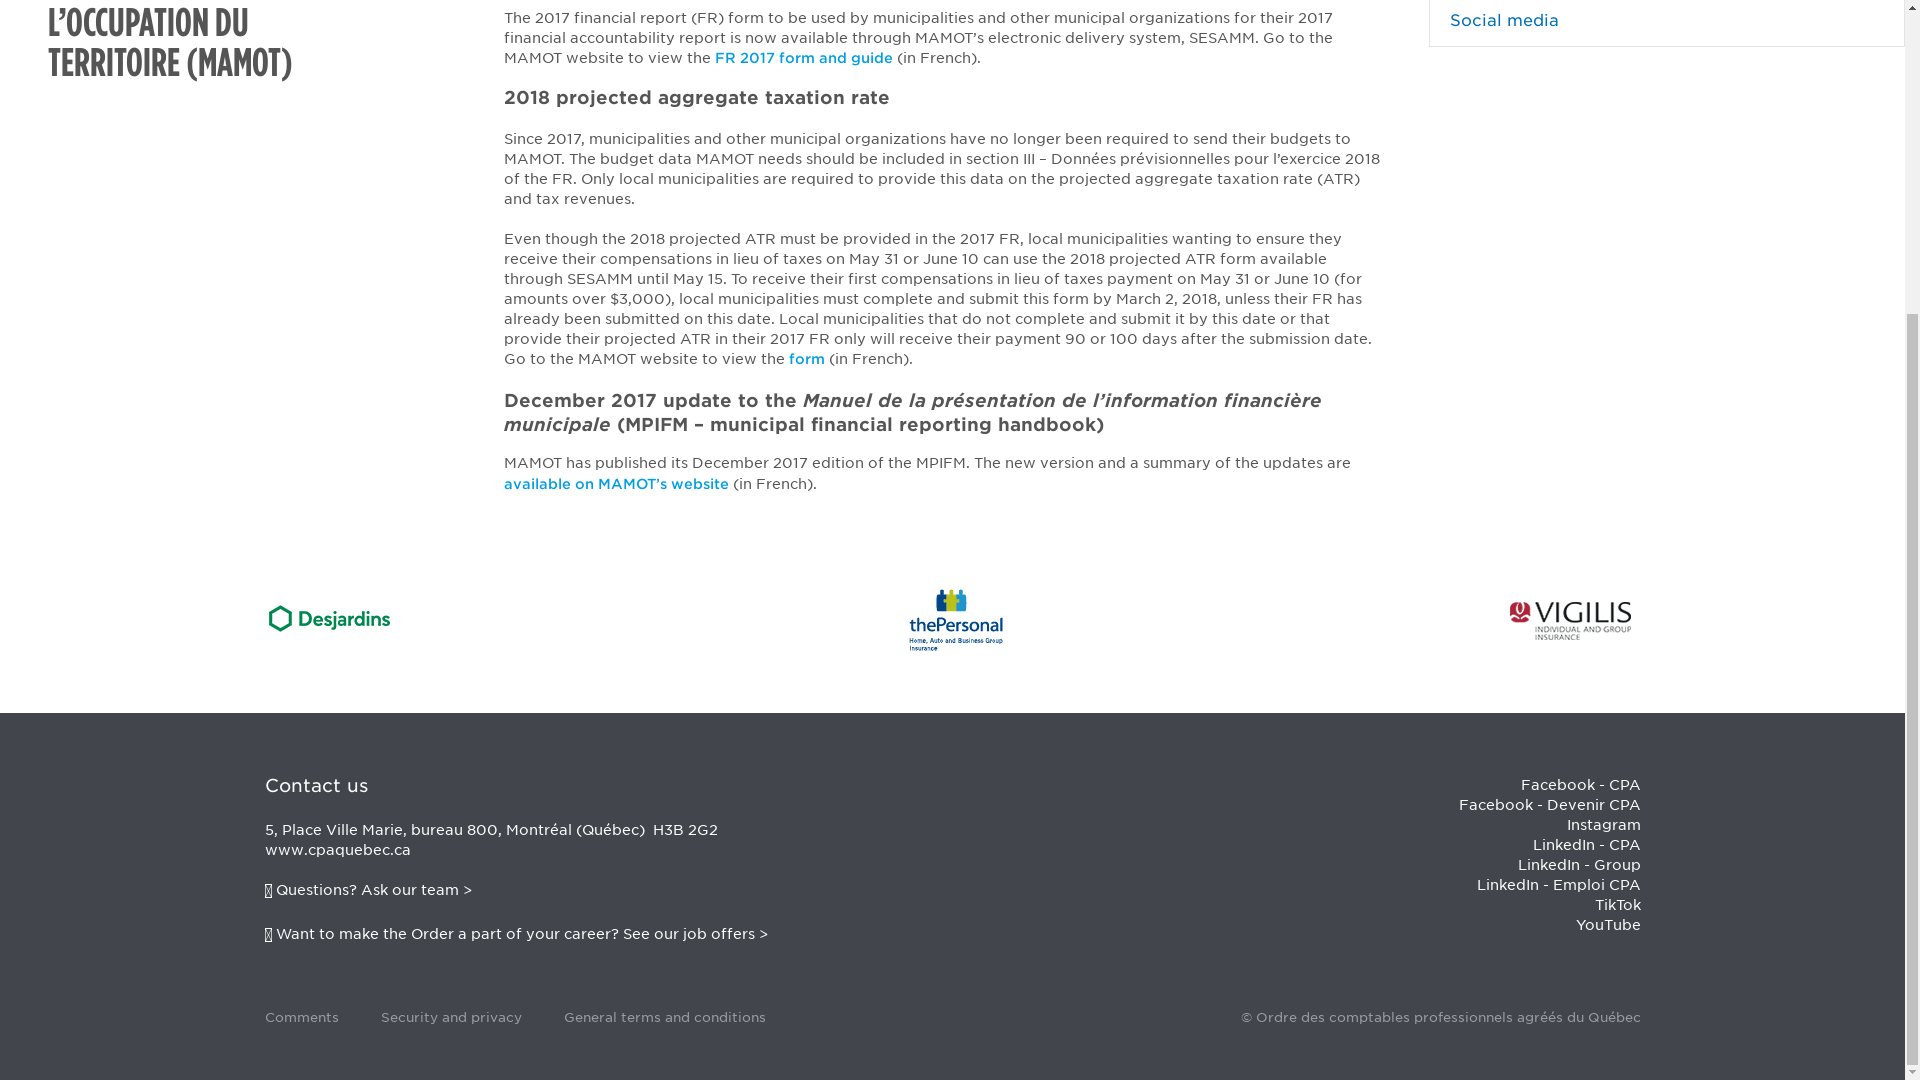 The image size is (1920, 1080). Describe the element at coordinates (1586, 845) in the screenshot. I see `LinkedIn - CPA` at that location.